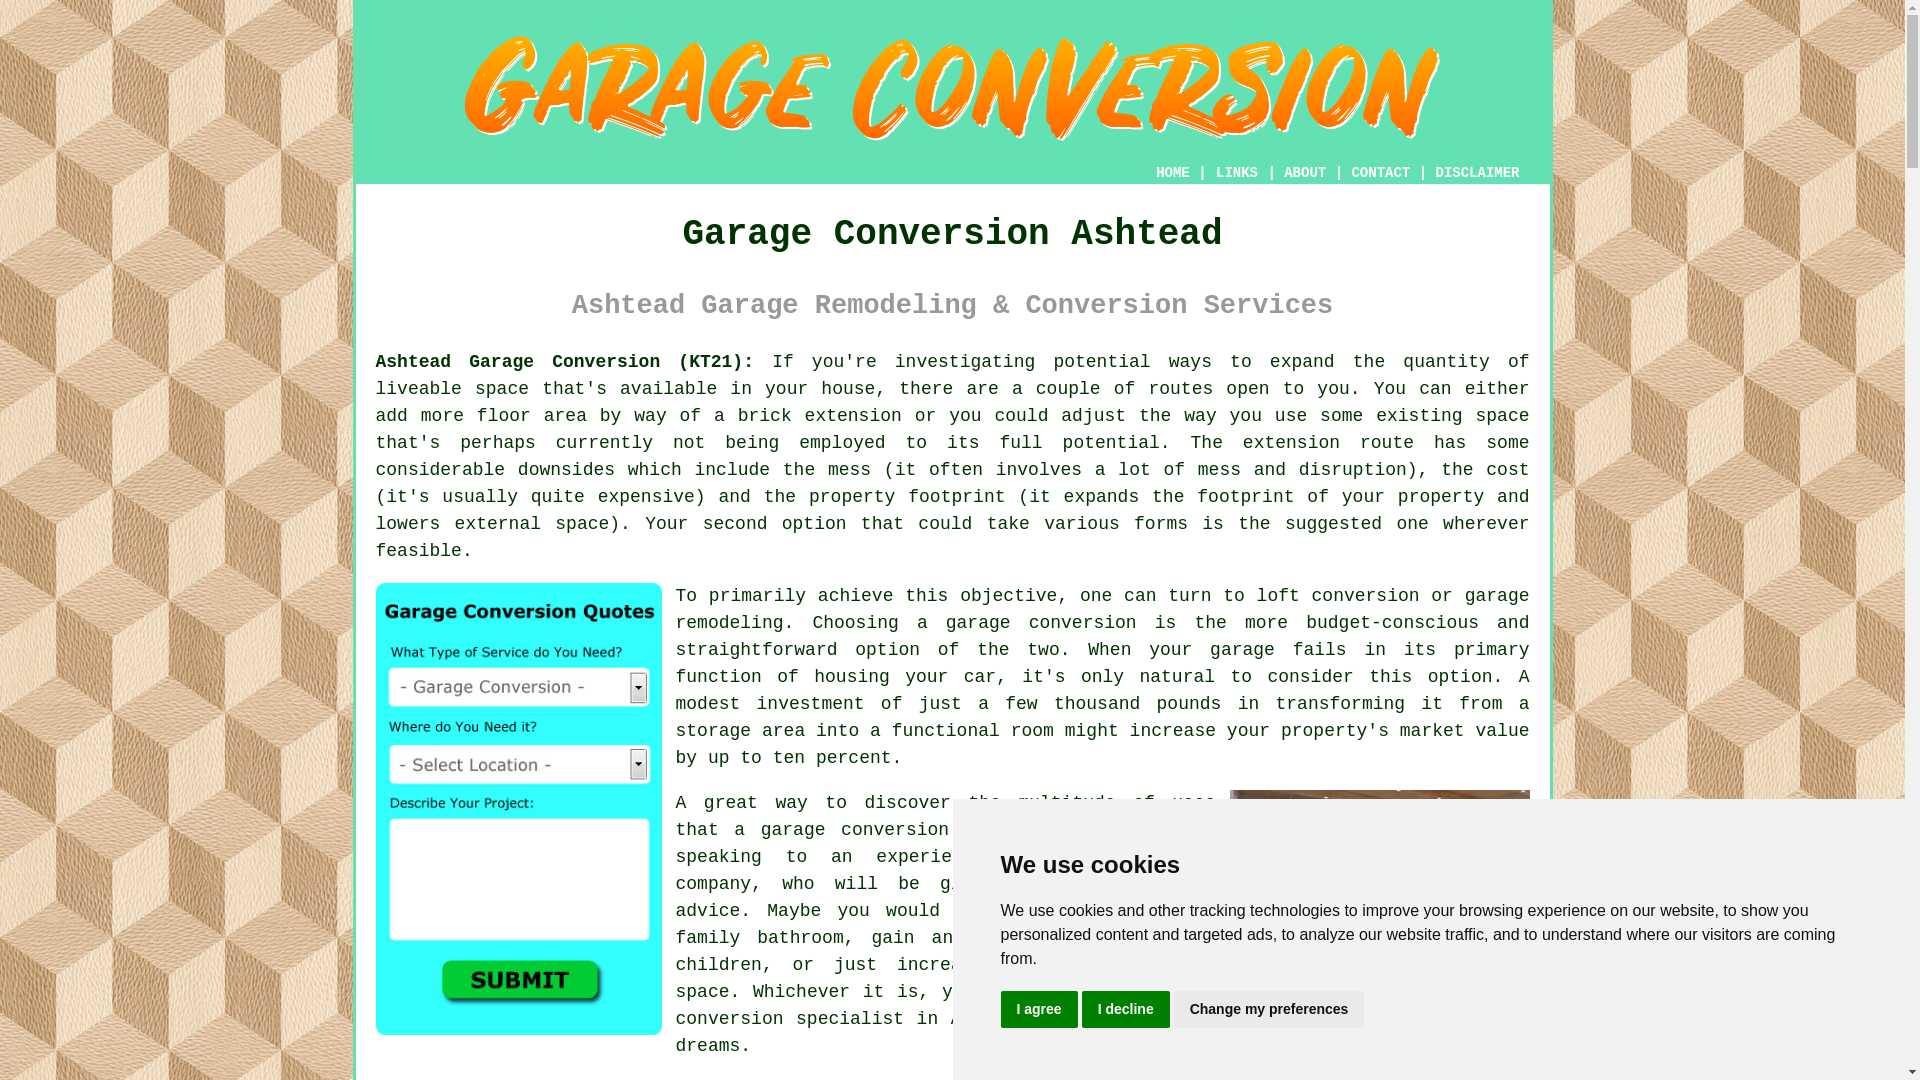 This screenshot has height=1080, width=1920. Describe the element at coordinates (1380, 888) in the screenshot. I see `Garage Conversion Ashtead Surrey` at that location.